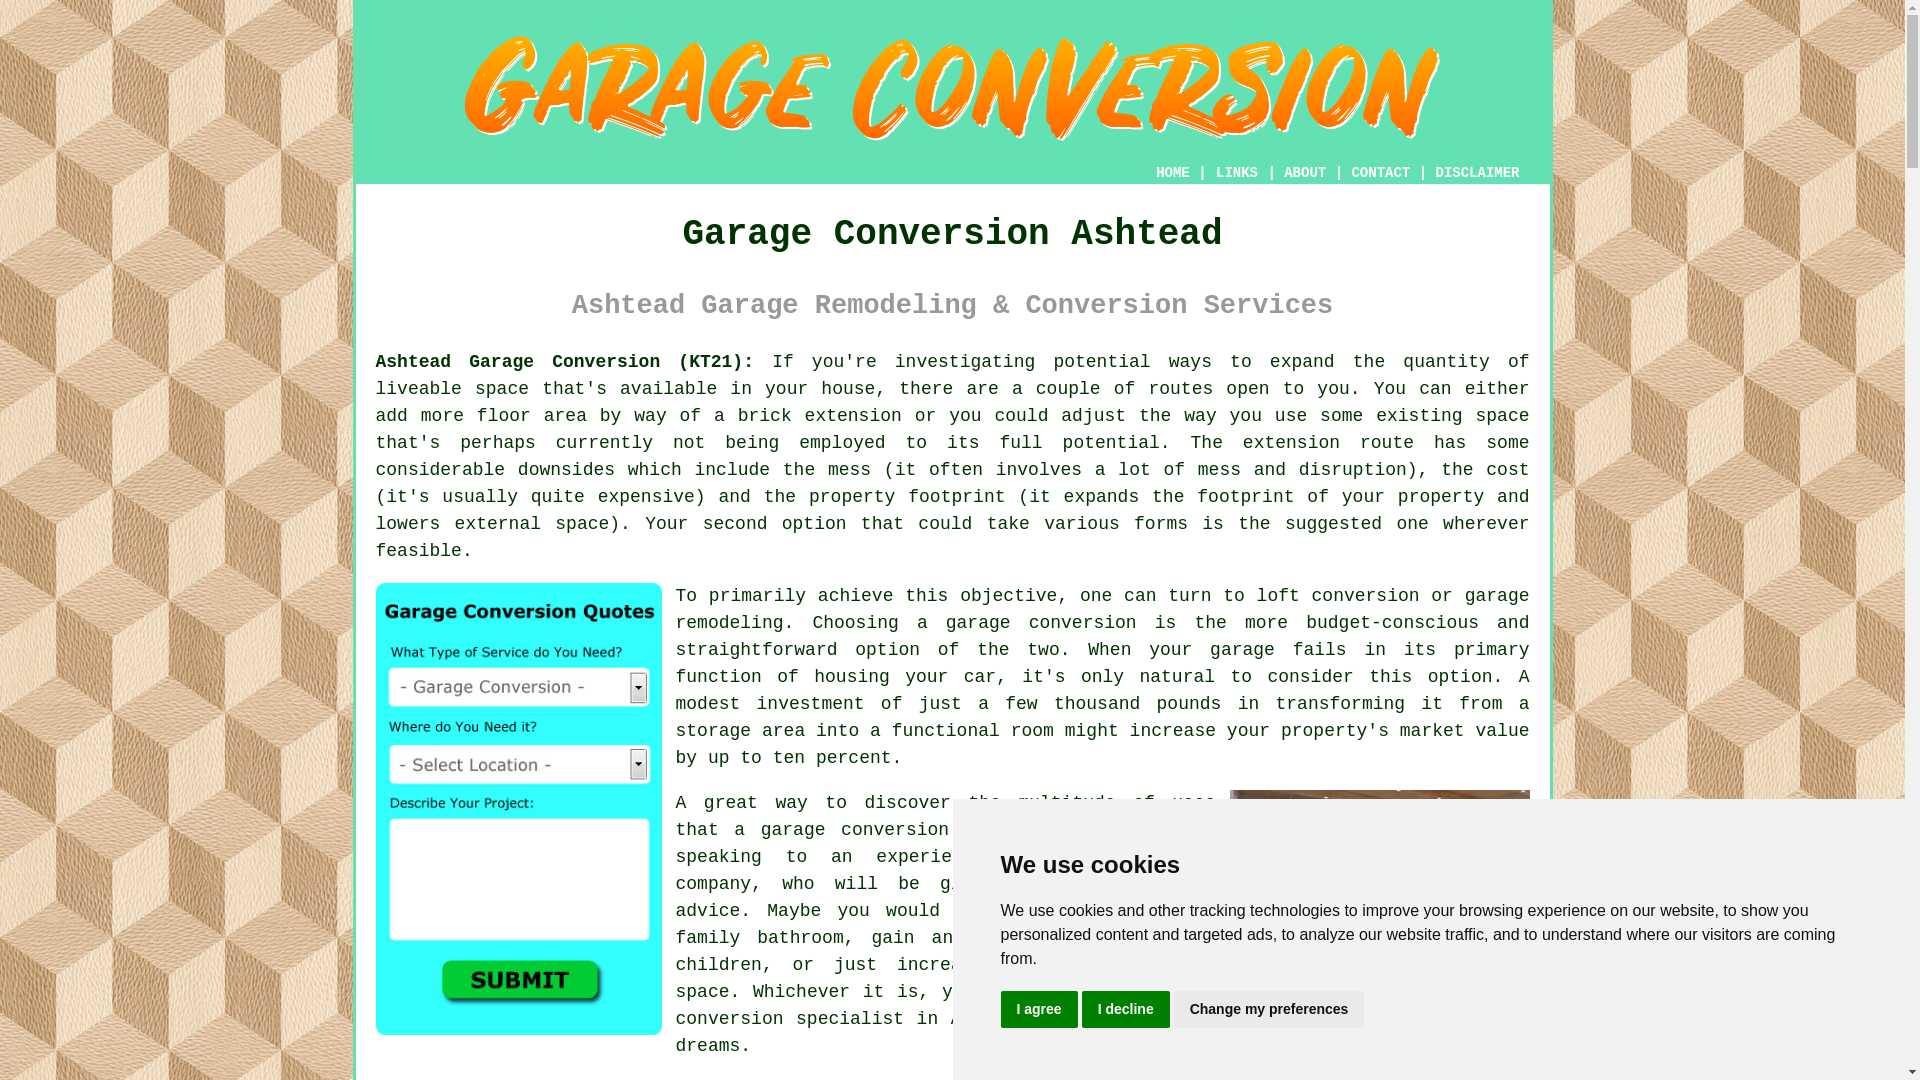 This screenshot has height=1080, width=1920. Describe the element at coordinates (1380, 888) in the screenshot. I see `Garage Conversion Ashtead Surrey` at that location.